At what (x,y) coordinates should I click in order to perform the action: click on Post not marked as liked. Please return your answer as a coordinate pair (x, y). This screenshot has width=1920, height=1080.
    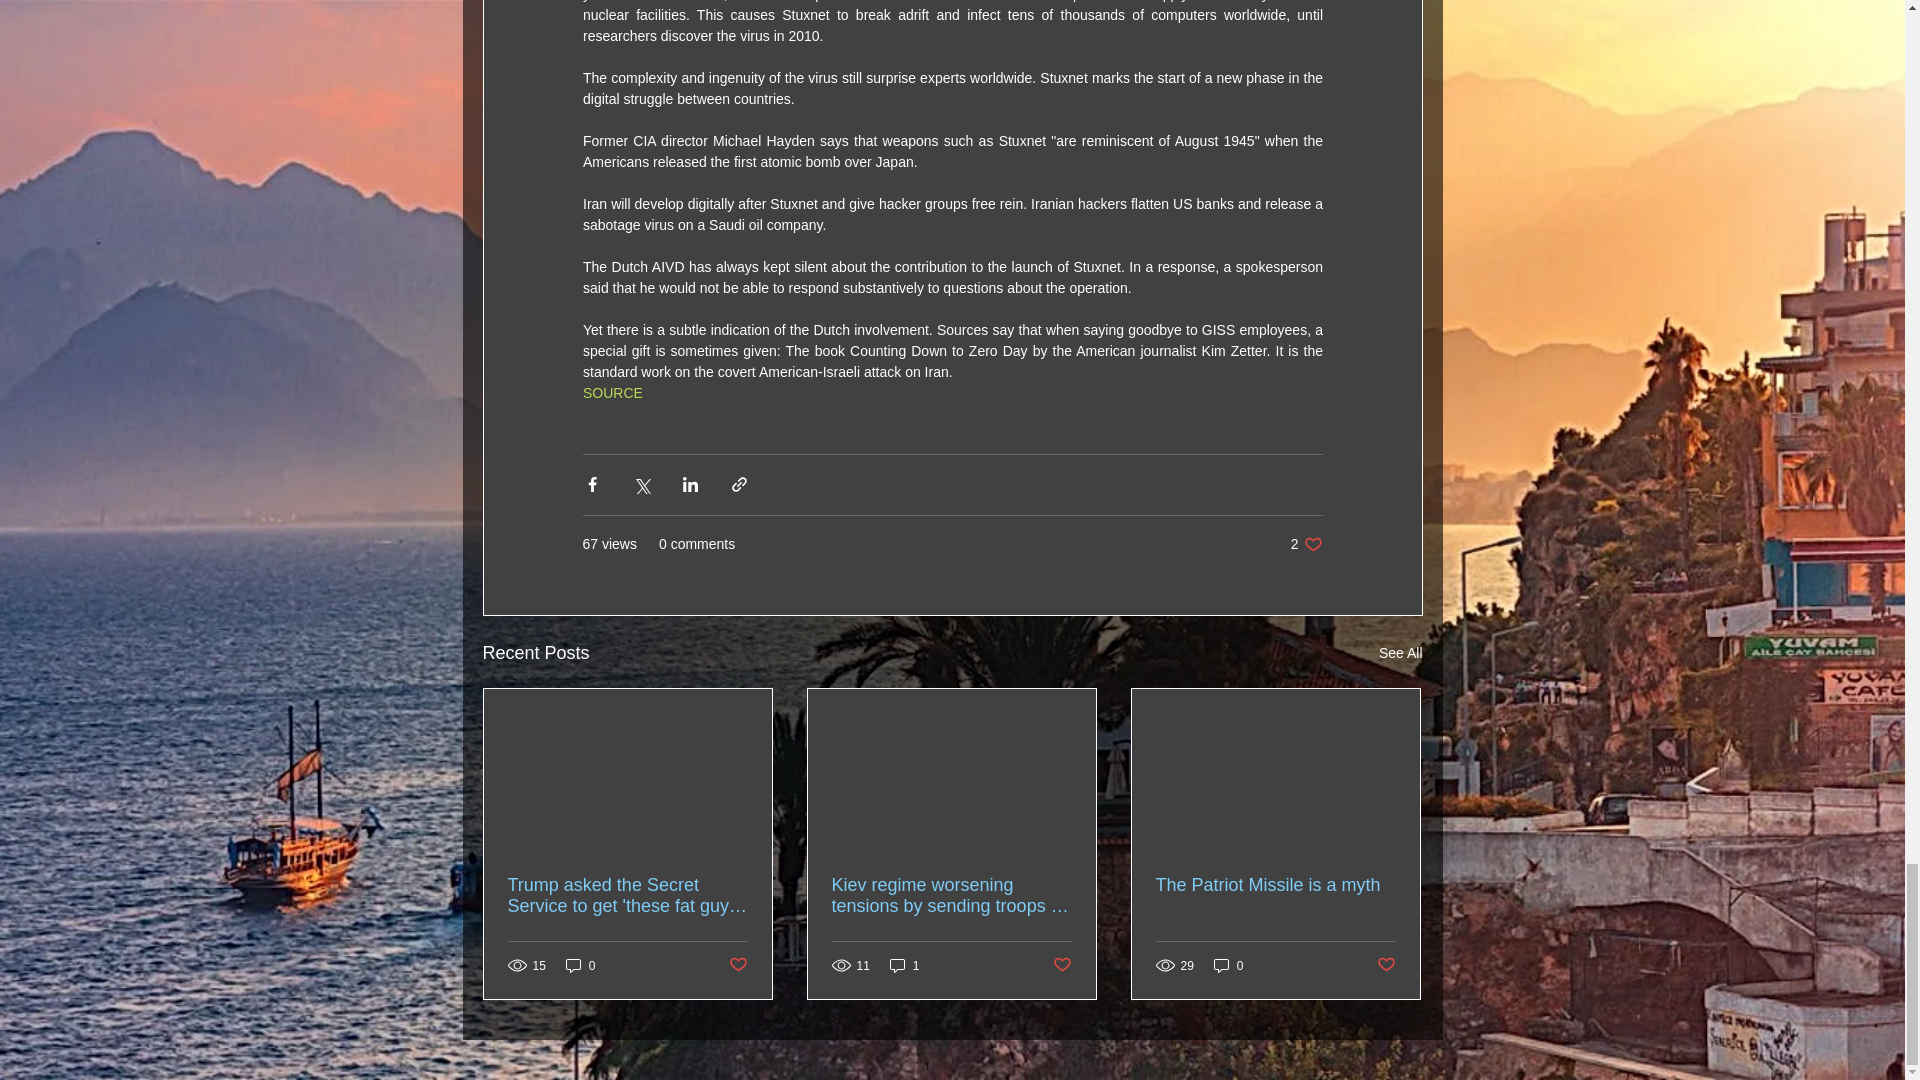
    Looking at the image, I should click on (1062, 965).